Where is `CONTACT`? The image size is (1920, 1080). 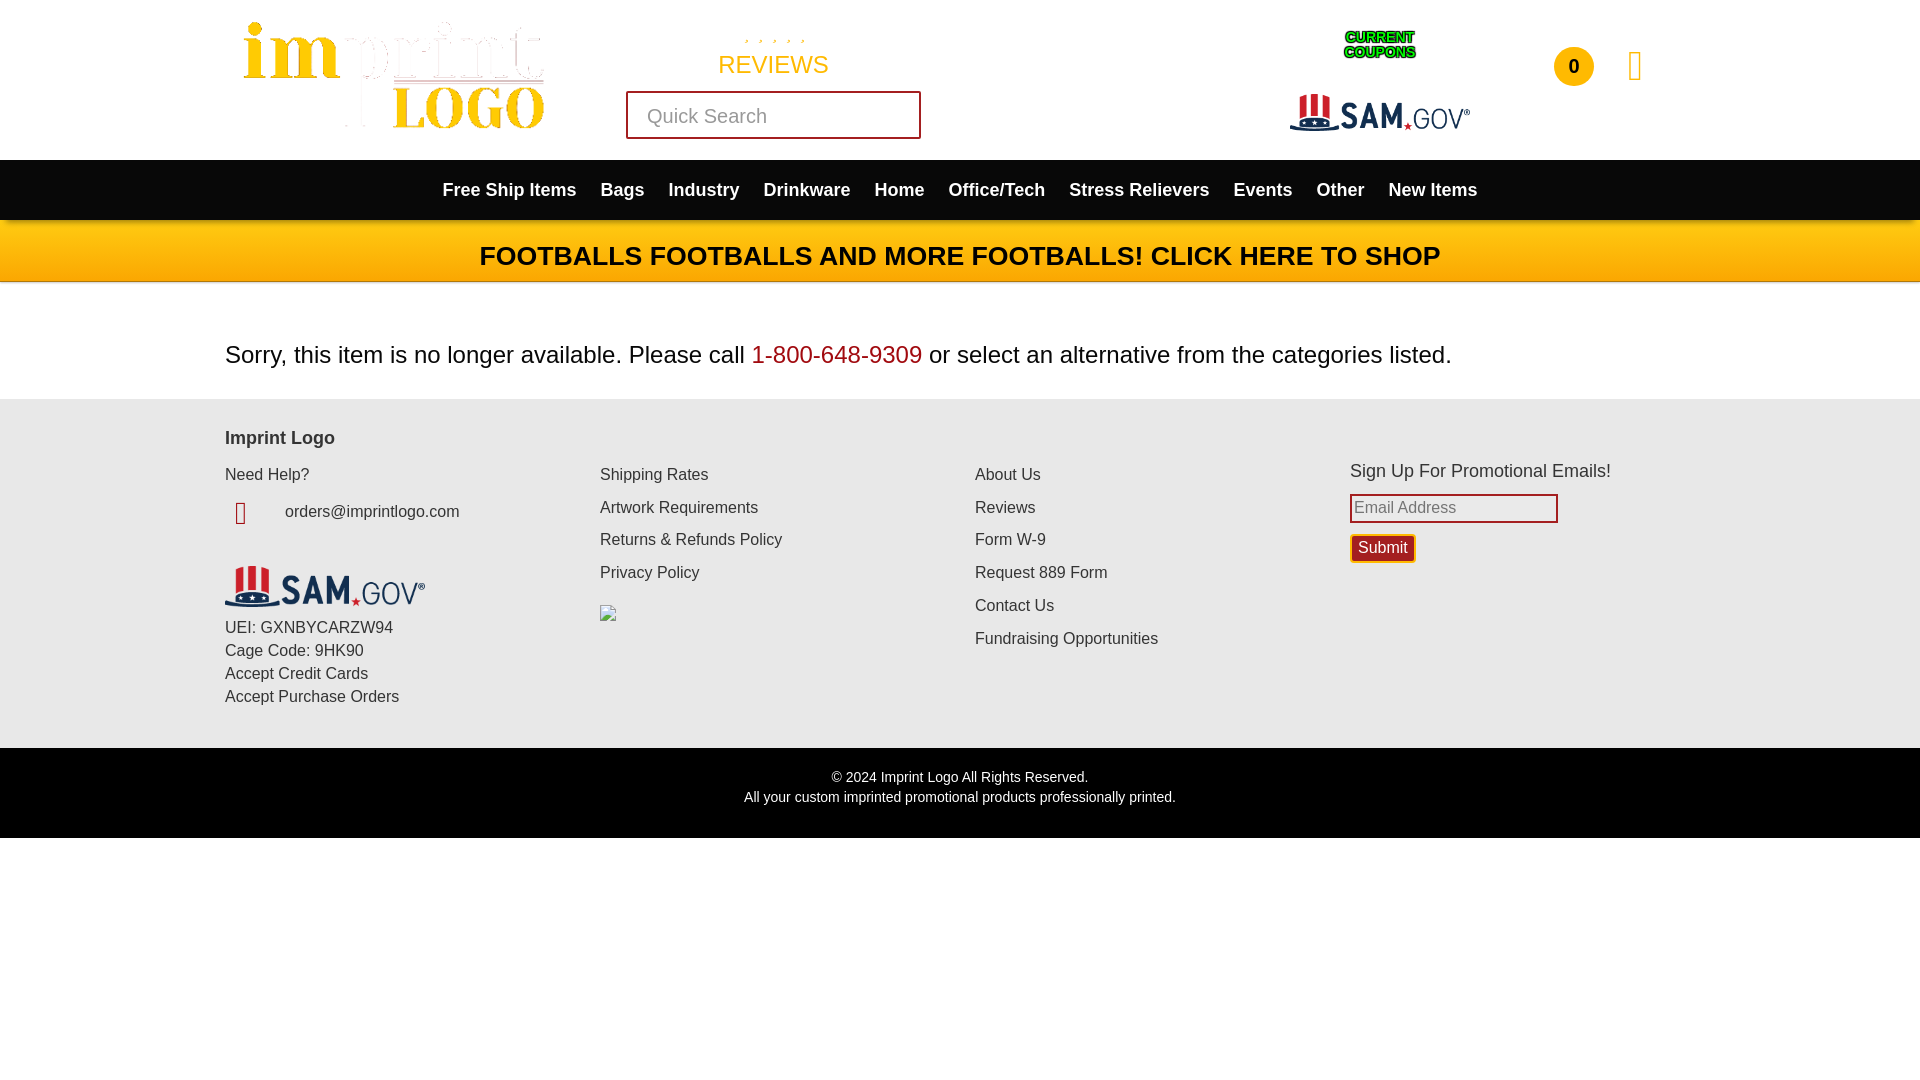
CONTACT is located at coordinates (1379, 49).